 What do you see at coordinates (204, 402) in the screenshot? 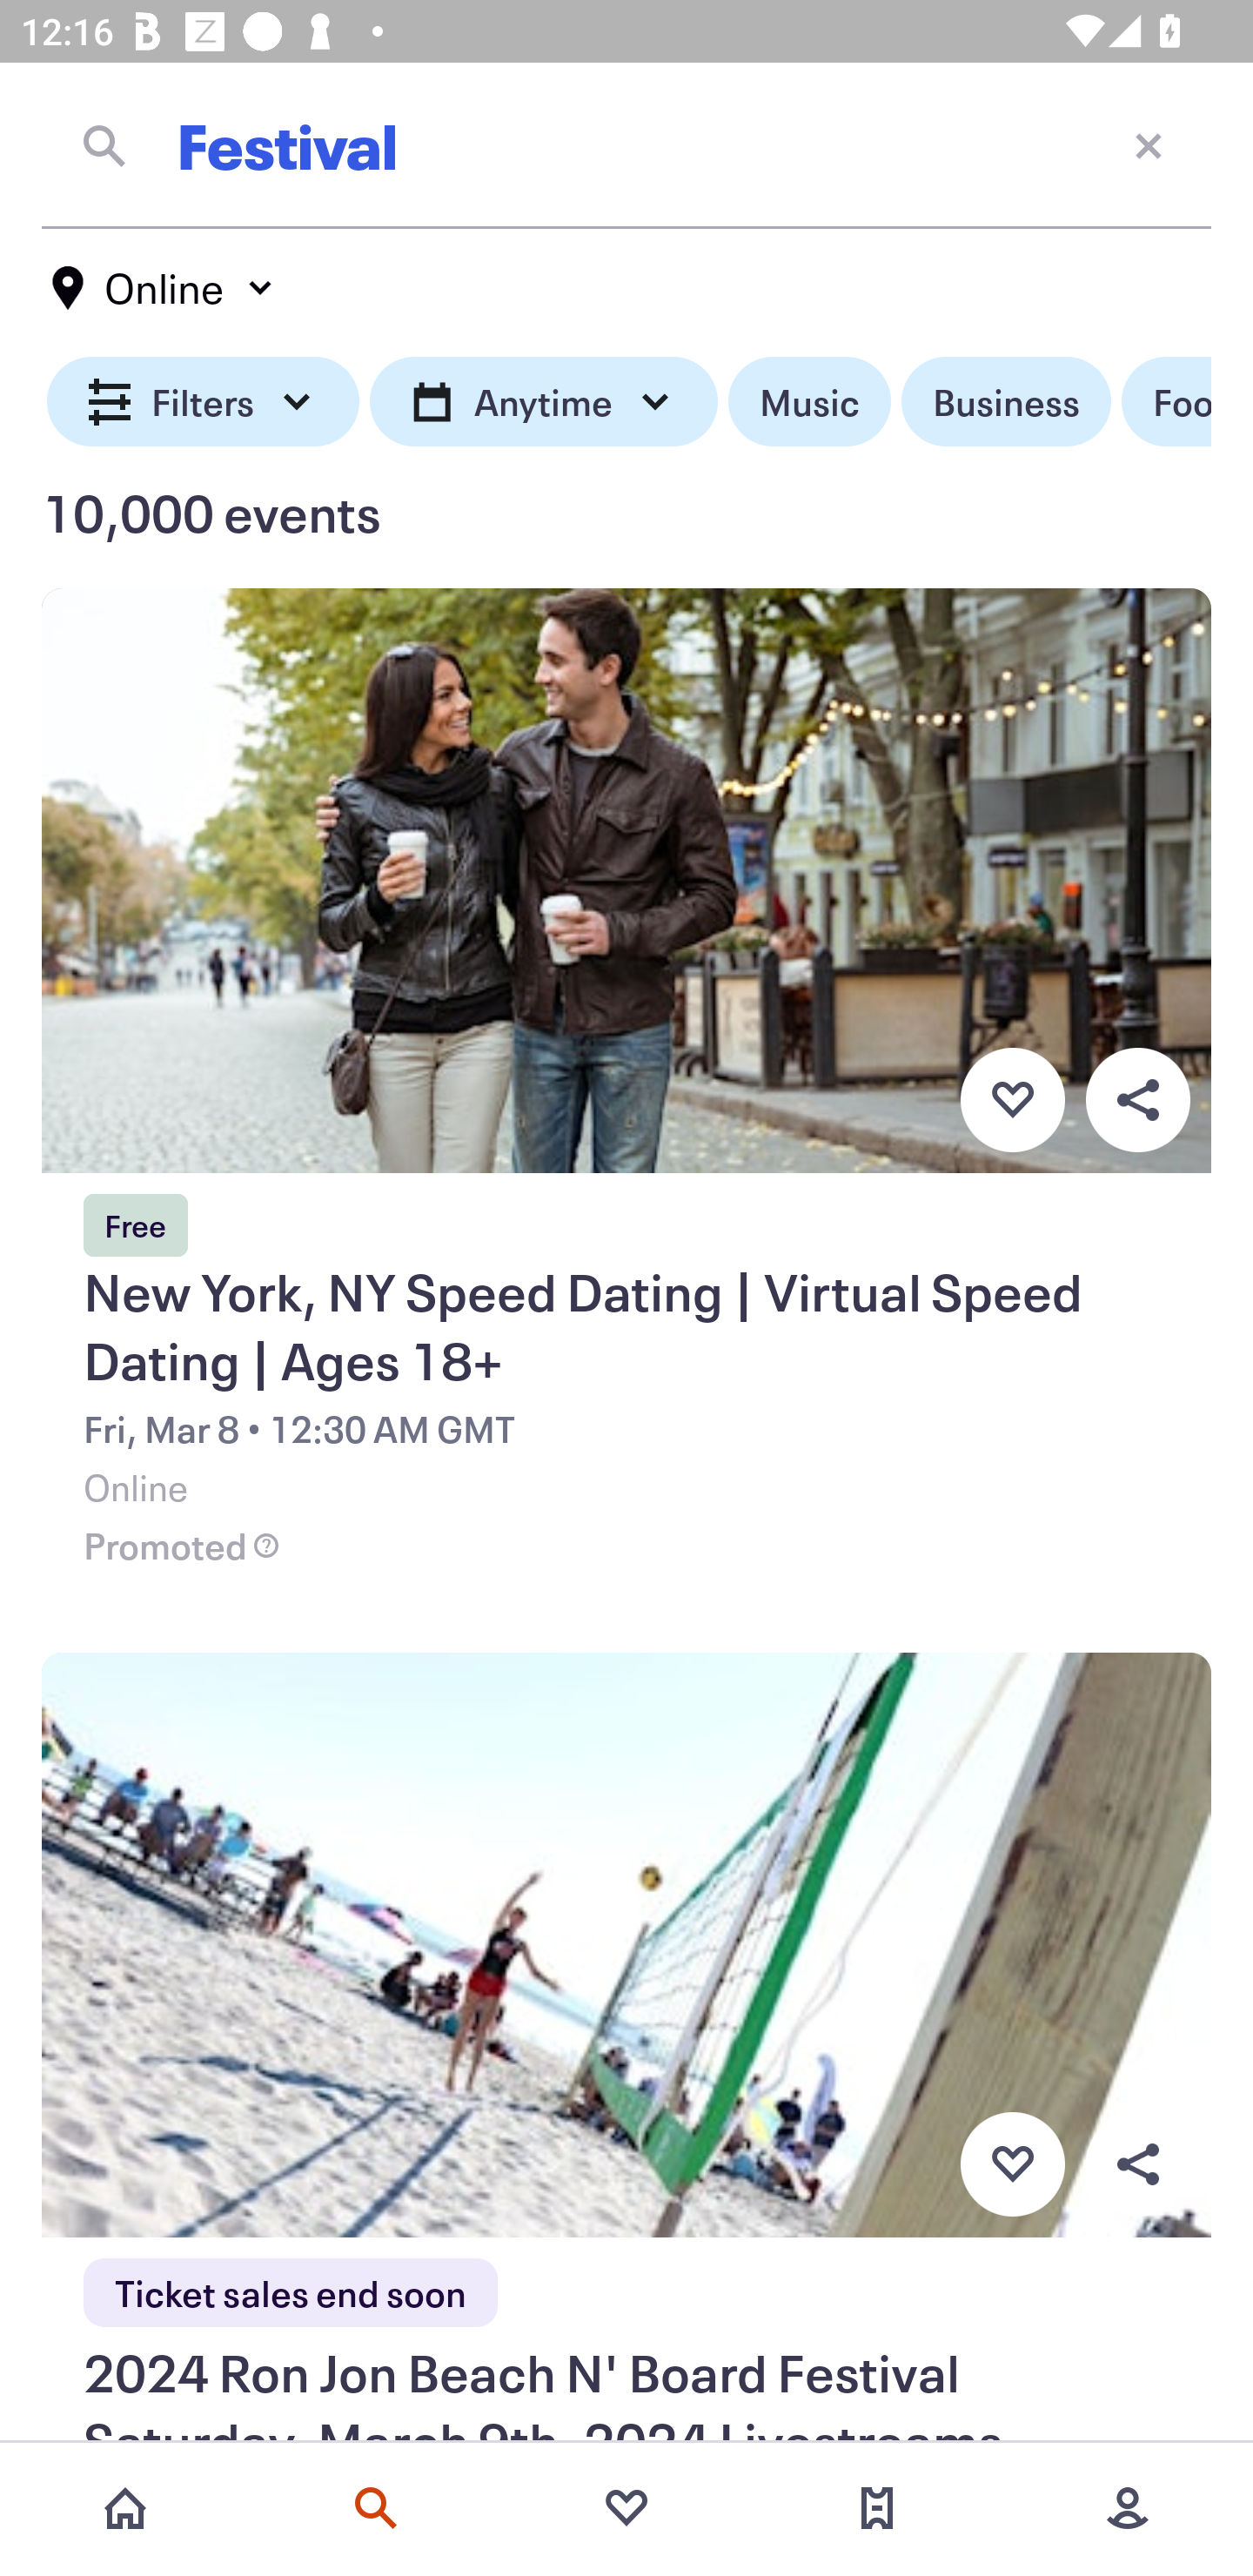
I see `Filters` at bounding box center [204, 402].